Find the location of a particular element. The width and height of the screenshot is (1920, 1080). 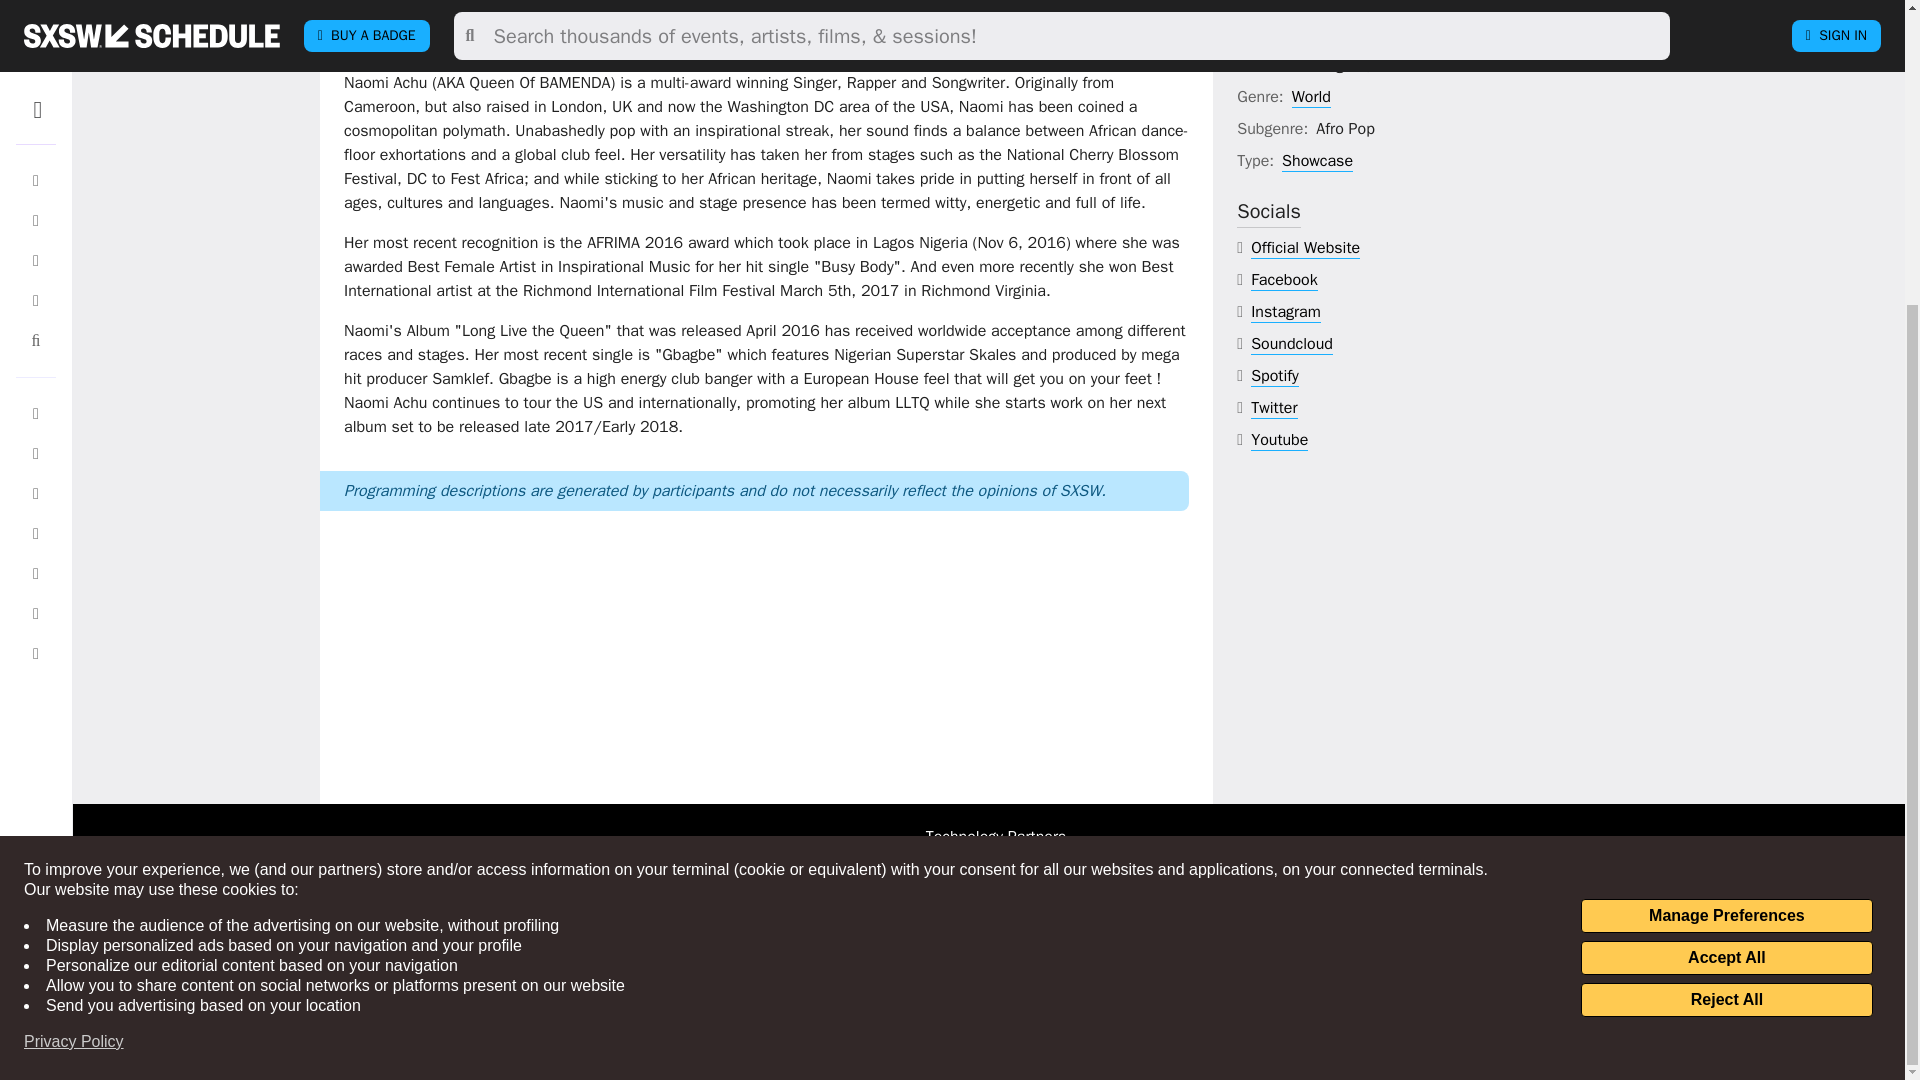

Privacy Policy is located at coordinates (74, 630).